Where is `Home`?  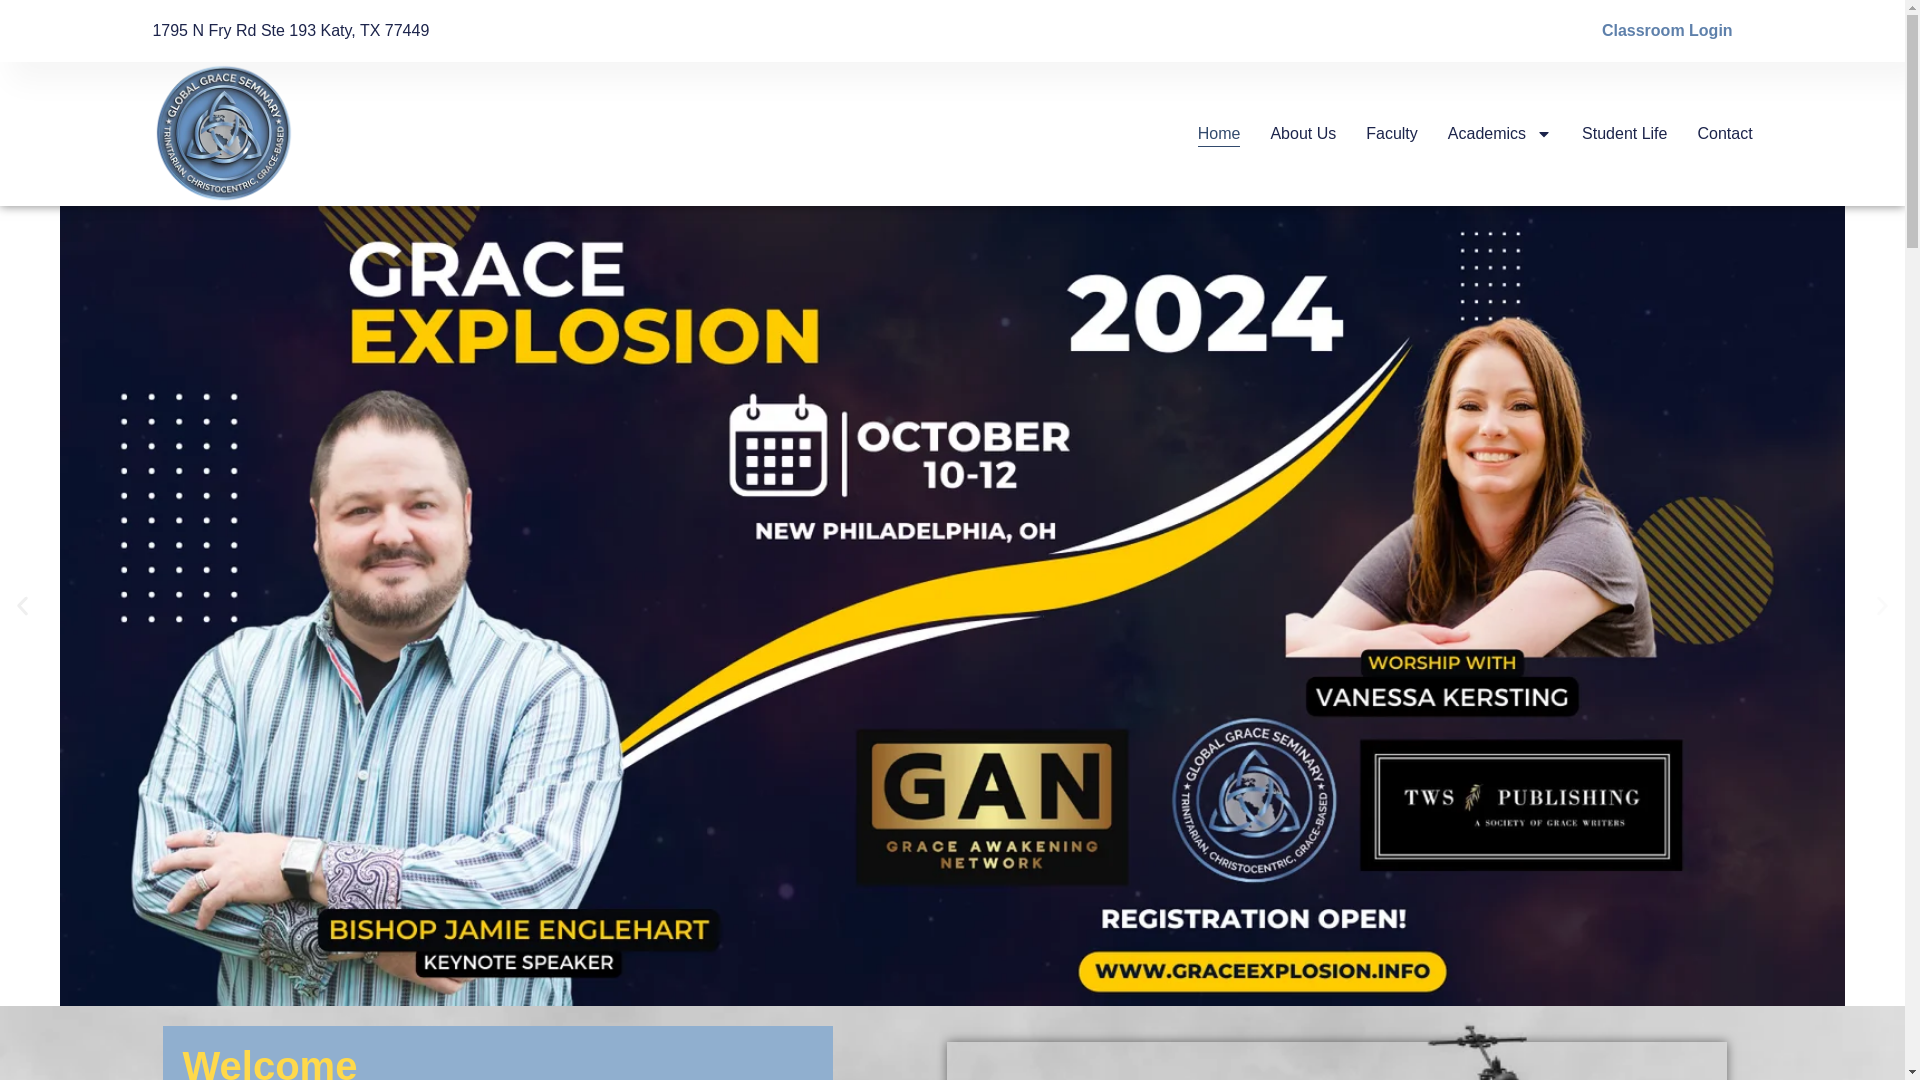
Home is located at coordinates (1219, 133).